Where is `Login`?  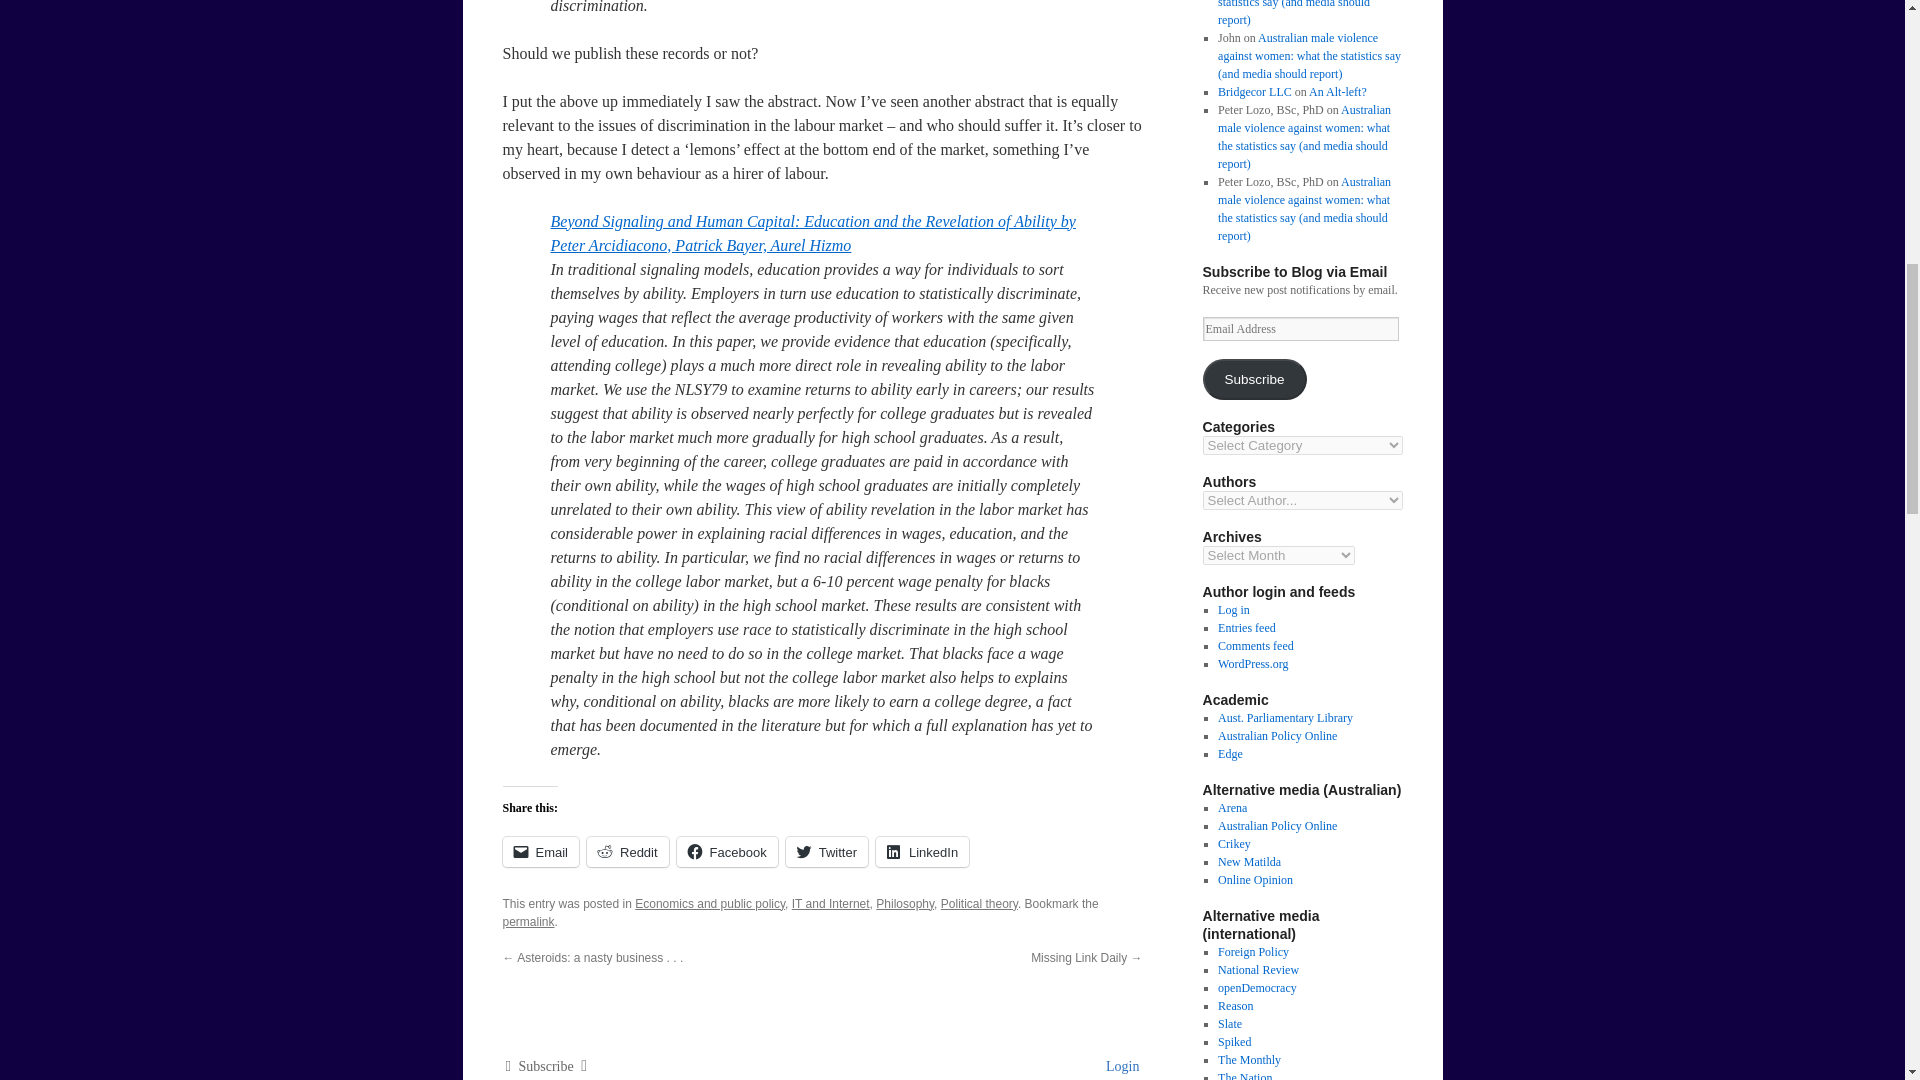
Login is located at coordinates (1120, 1066).